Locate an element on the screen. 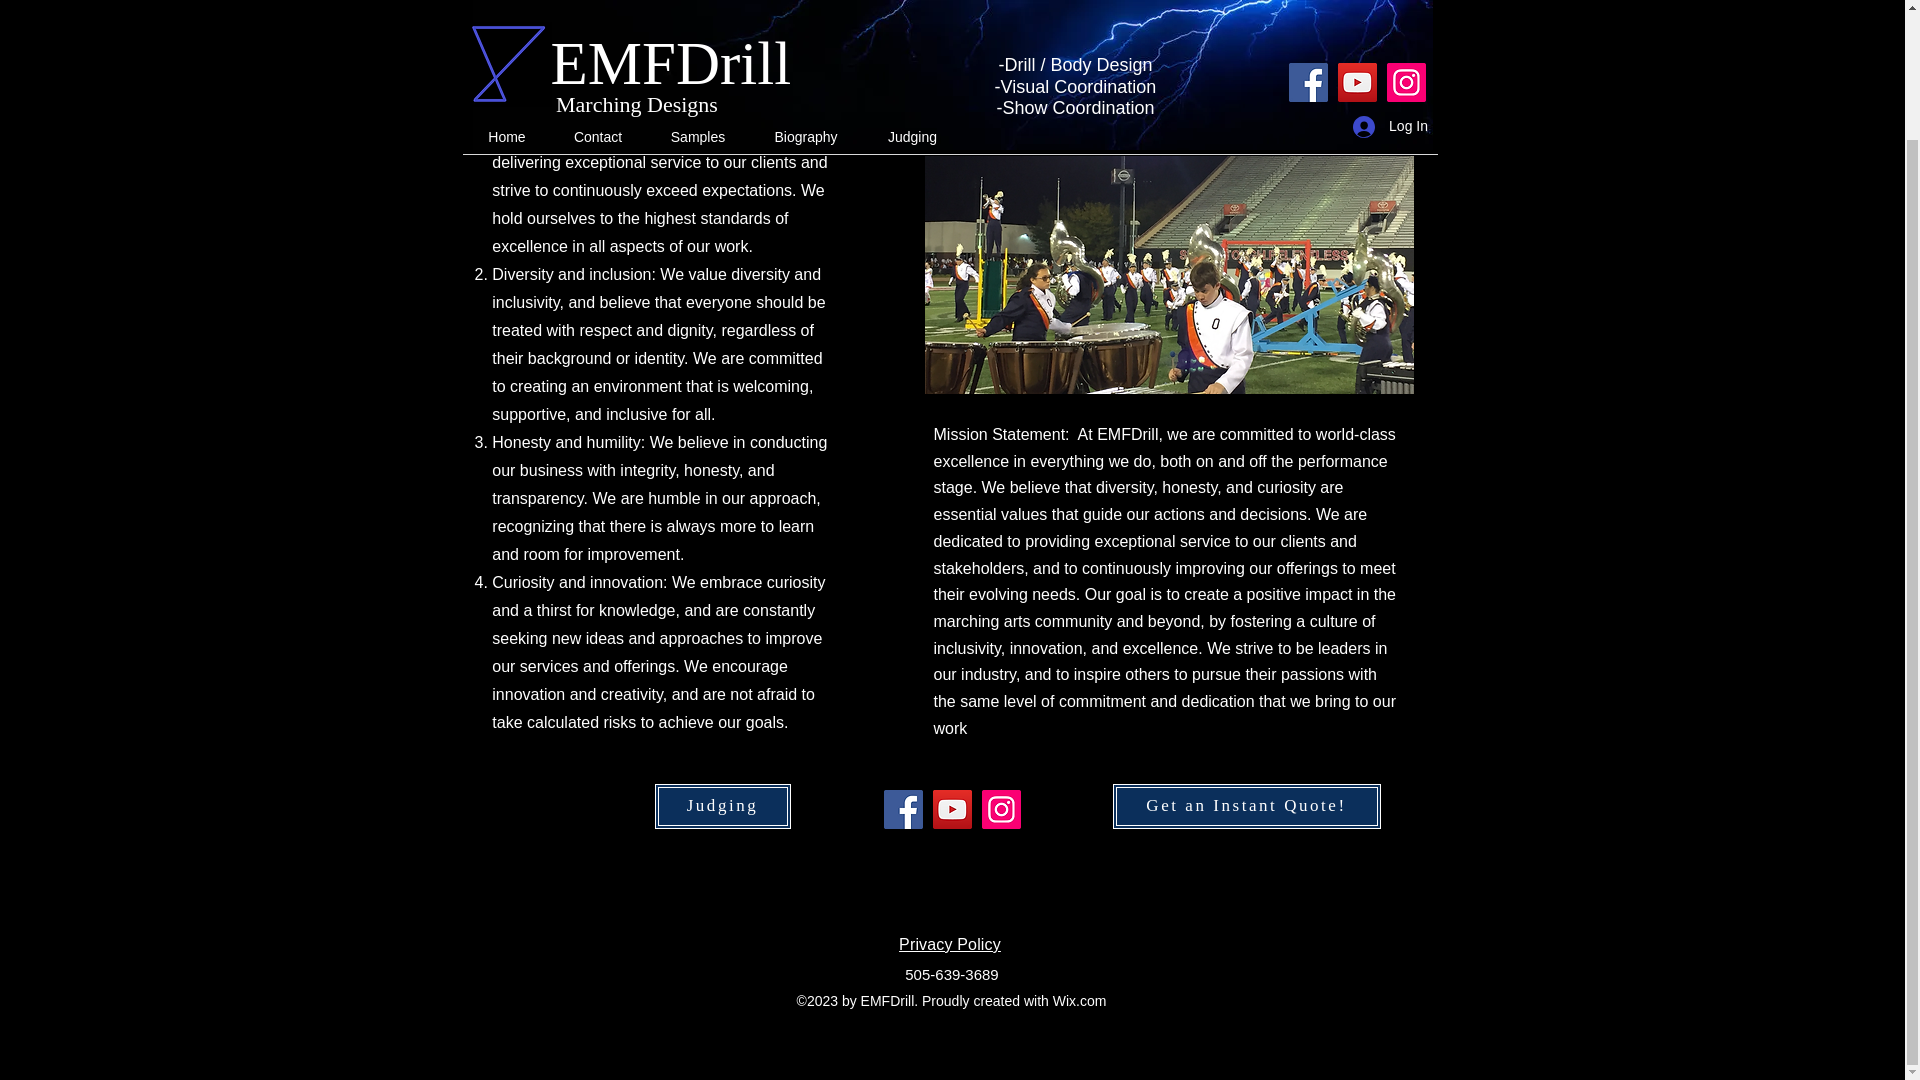 This screenshot has height=1080, width=1920. Privacy Policy is located at coordinates (949, 944).